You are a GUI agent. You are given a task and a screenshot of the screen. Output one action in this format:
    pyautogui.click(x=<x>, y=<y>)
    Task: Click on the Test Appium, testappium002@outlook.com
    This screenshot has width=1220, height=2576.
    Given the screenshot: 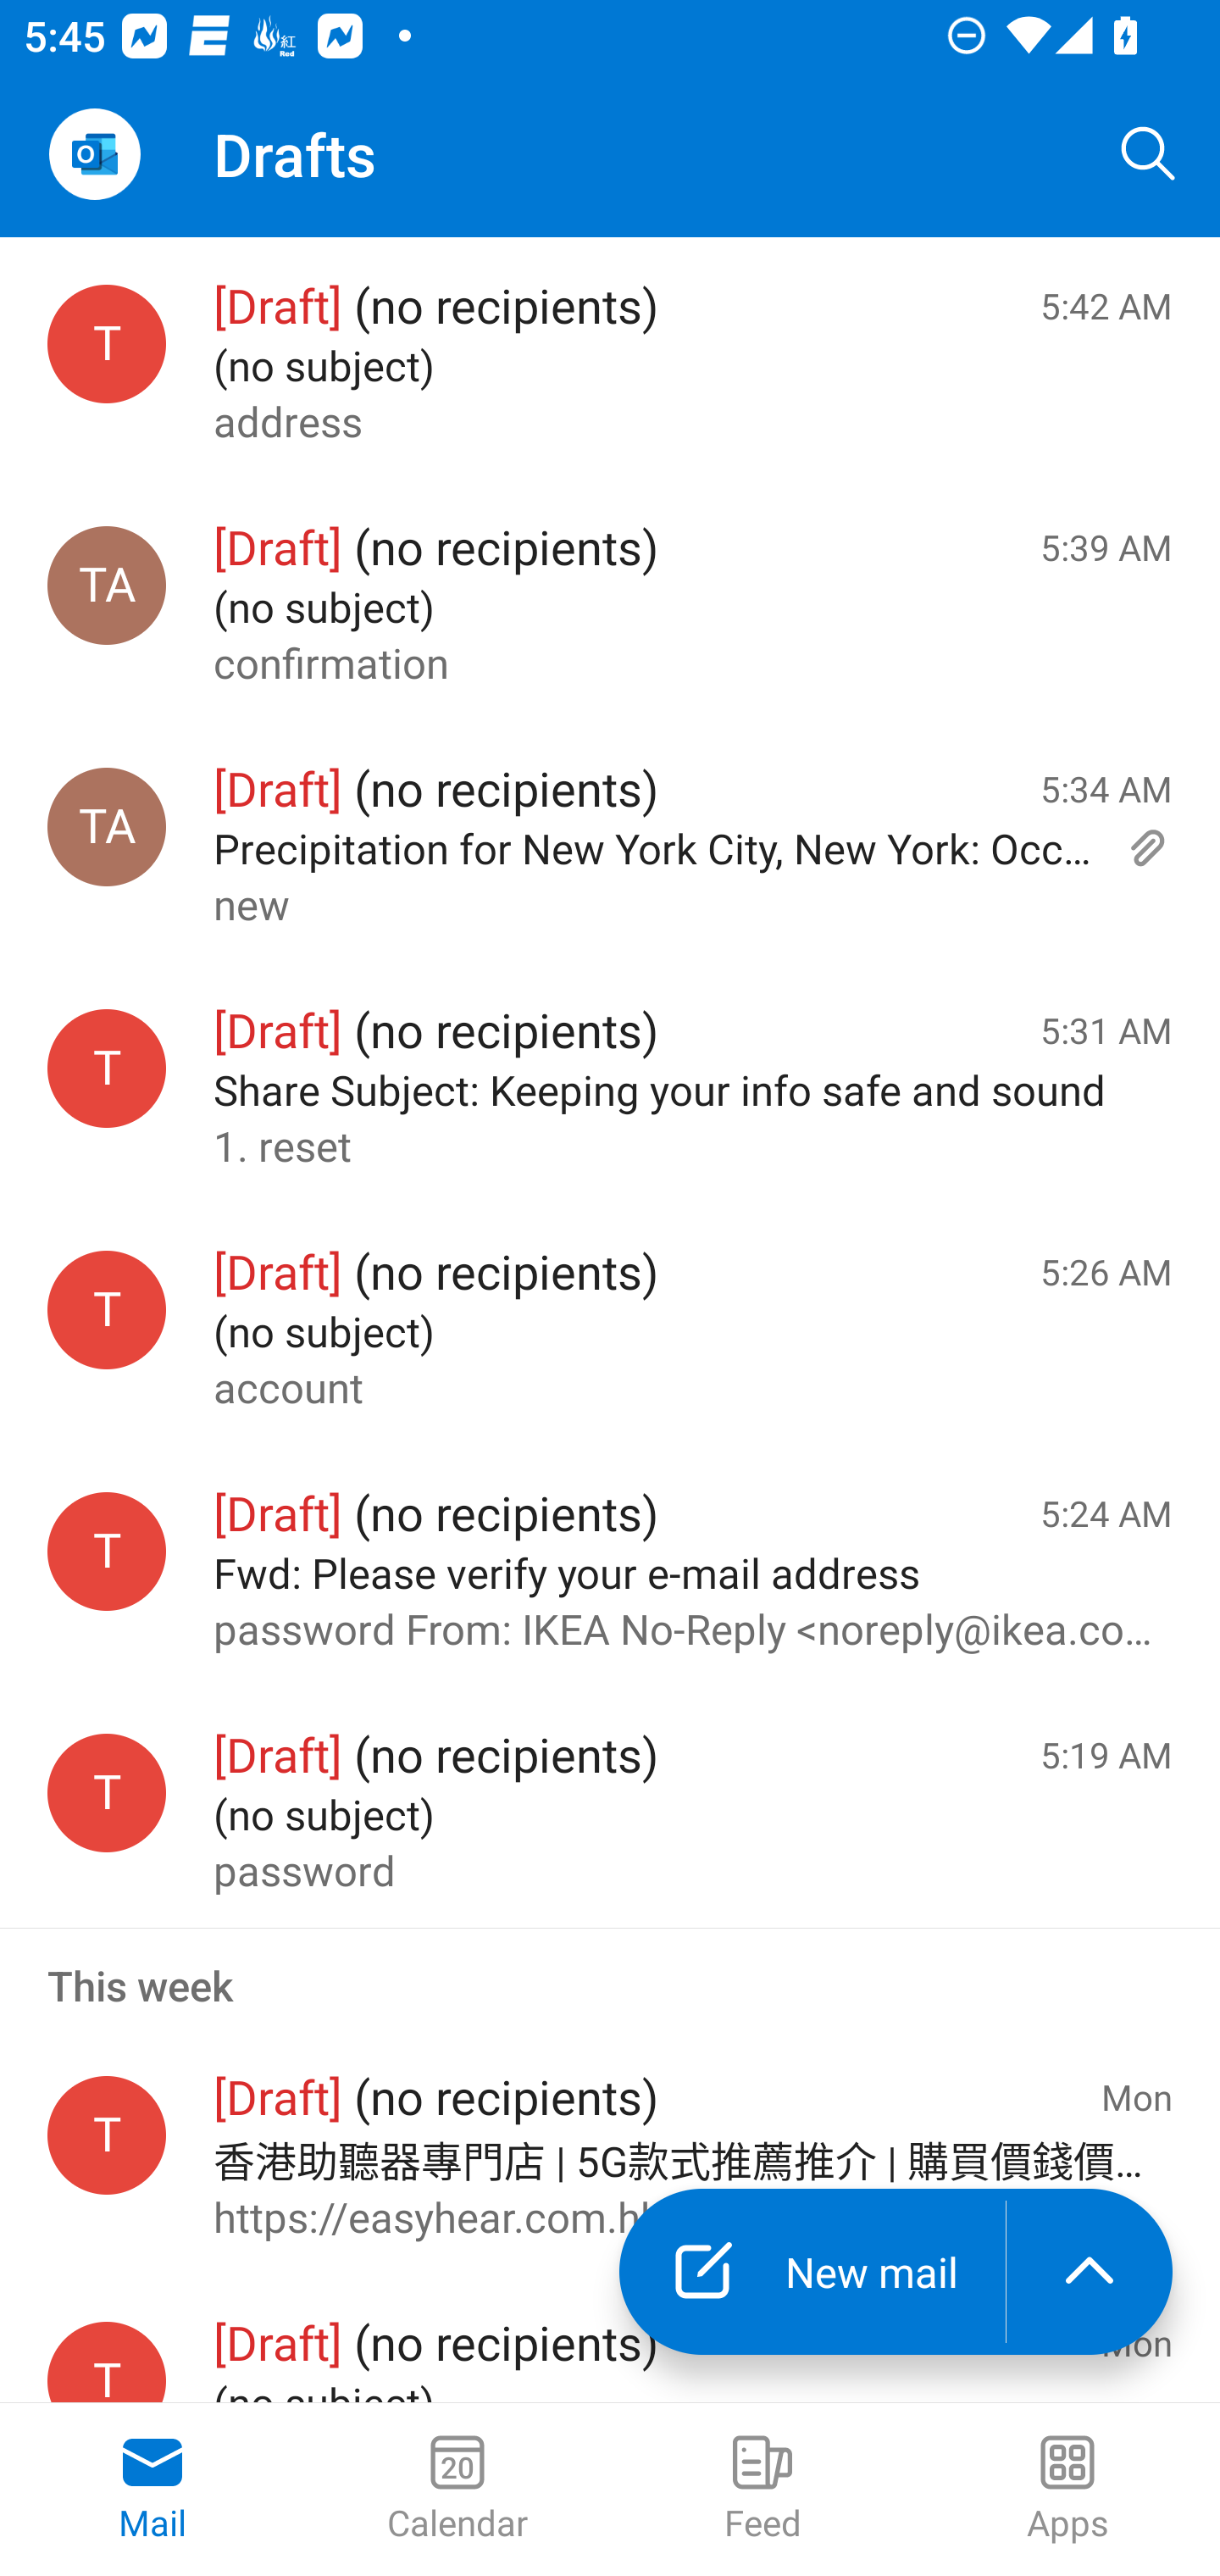 What is the action you would take?
    pyautogui.click(x=107, y=826)
    